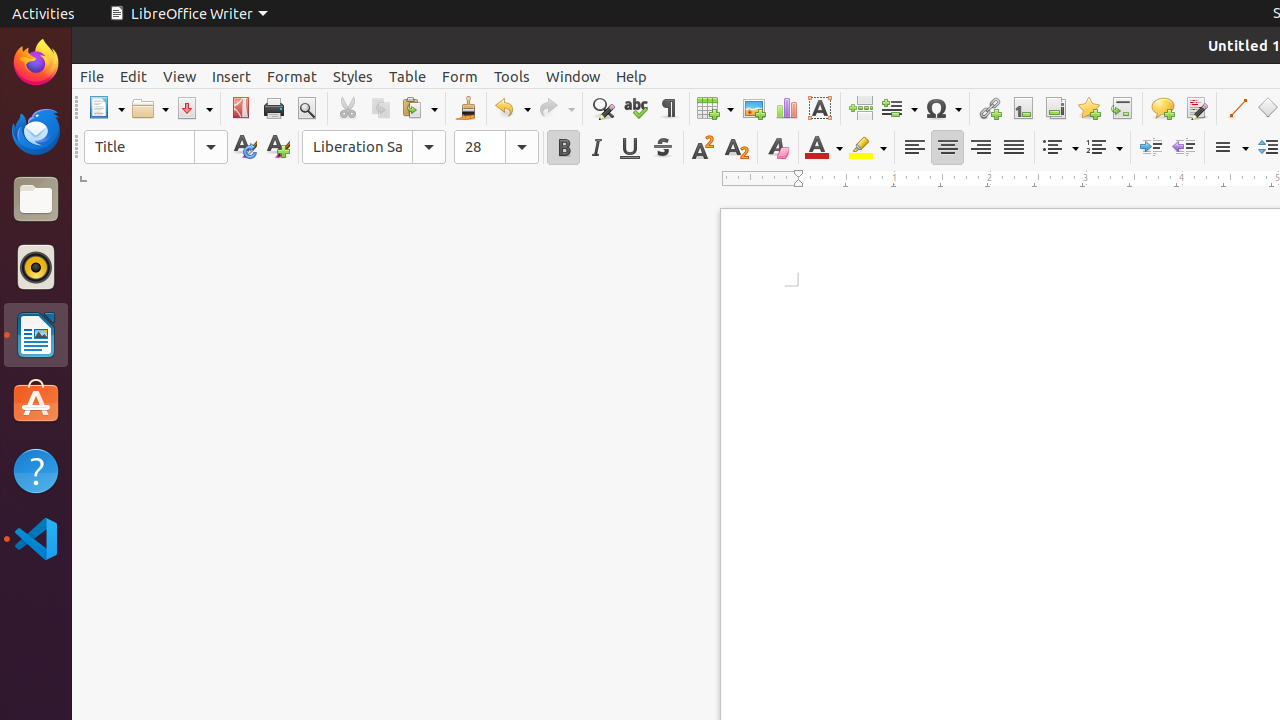 The image size is (1280, 720). I want to click on Bullets, so click(1060, 148).